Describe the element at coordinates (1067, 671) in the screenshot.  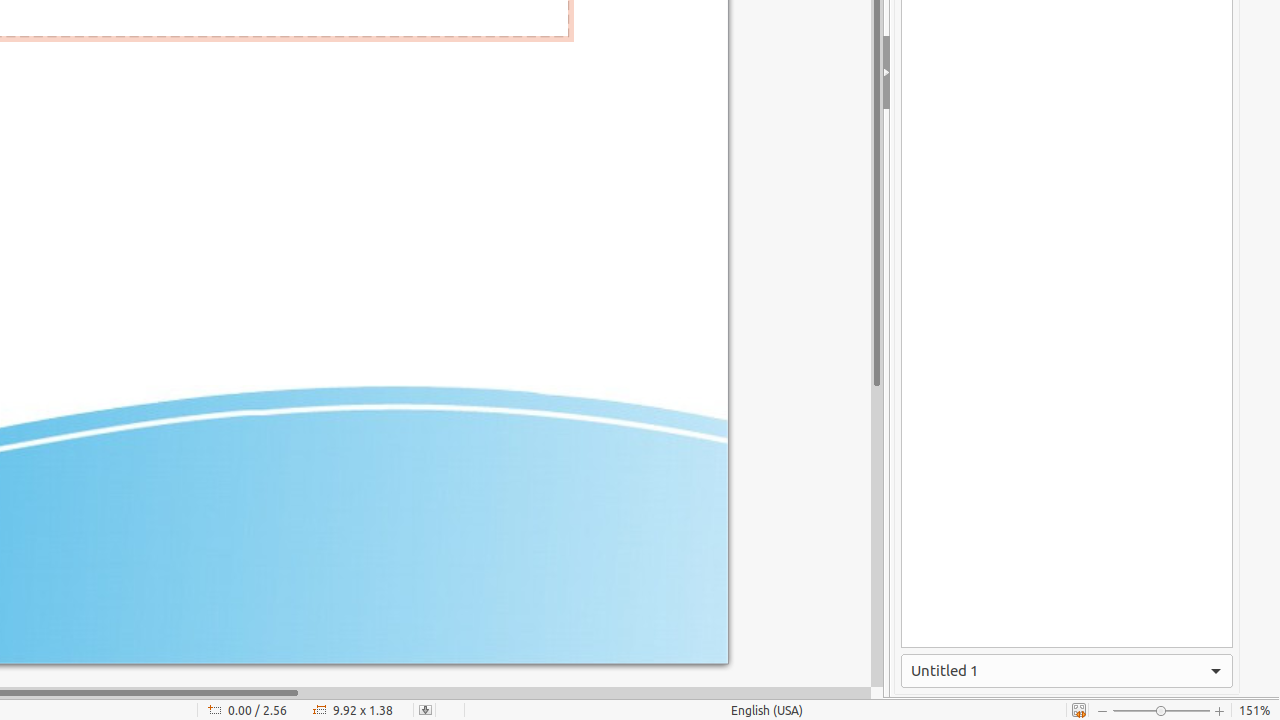
I see `Active Window` at that location.